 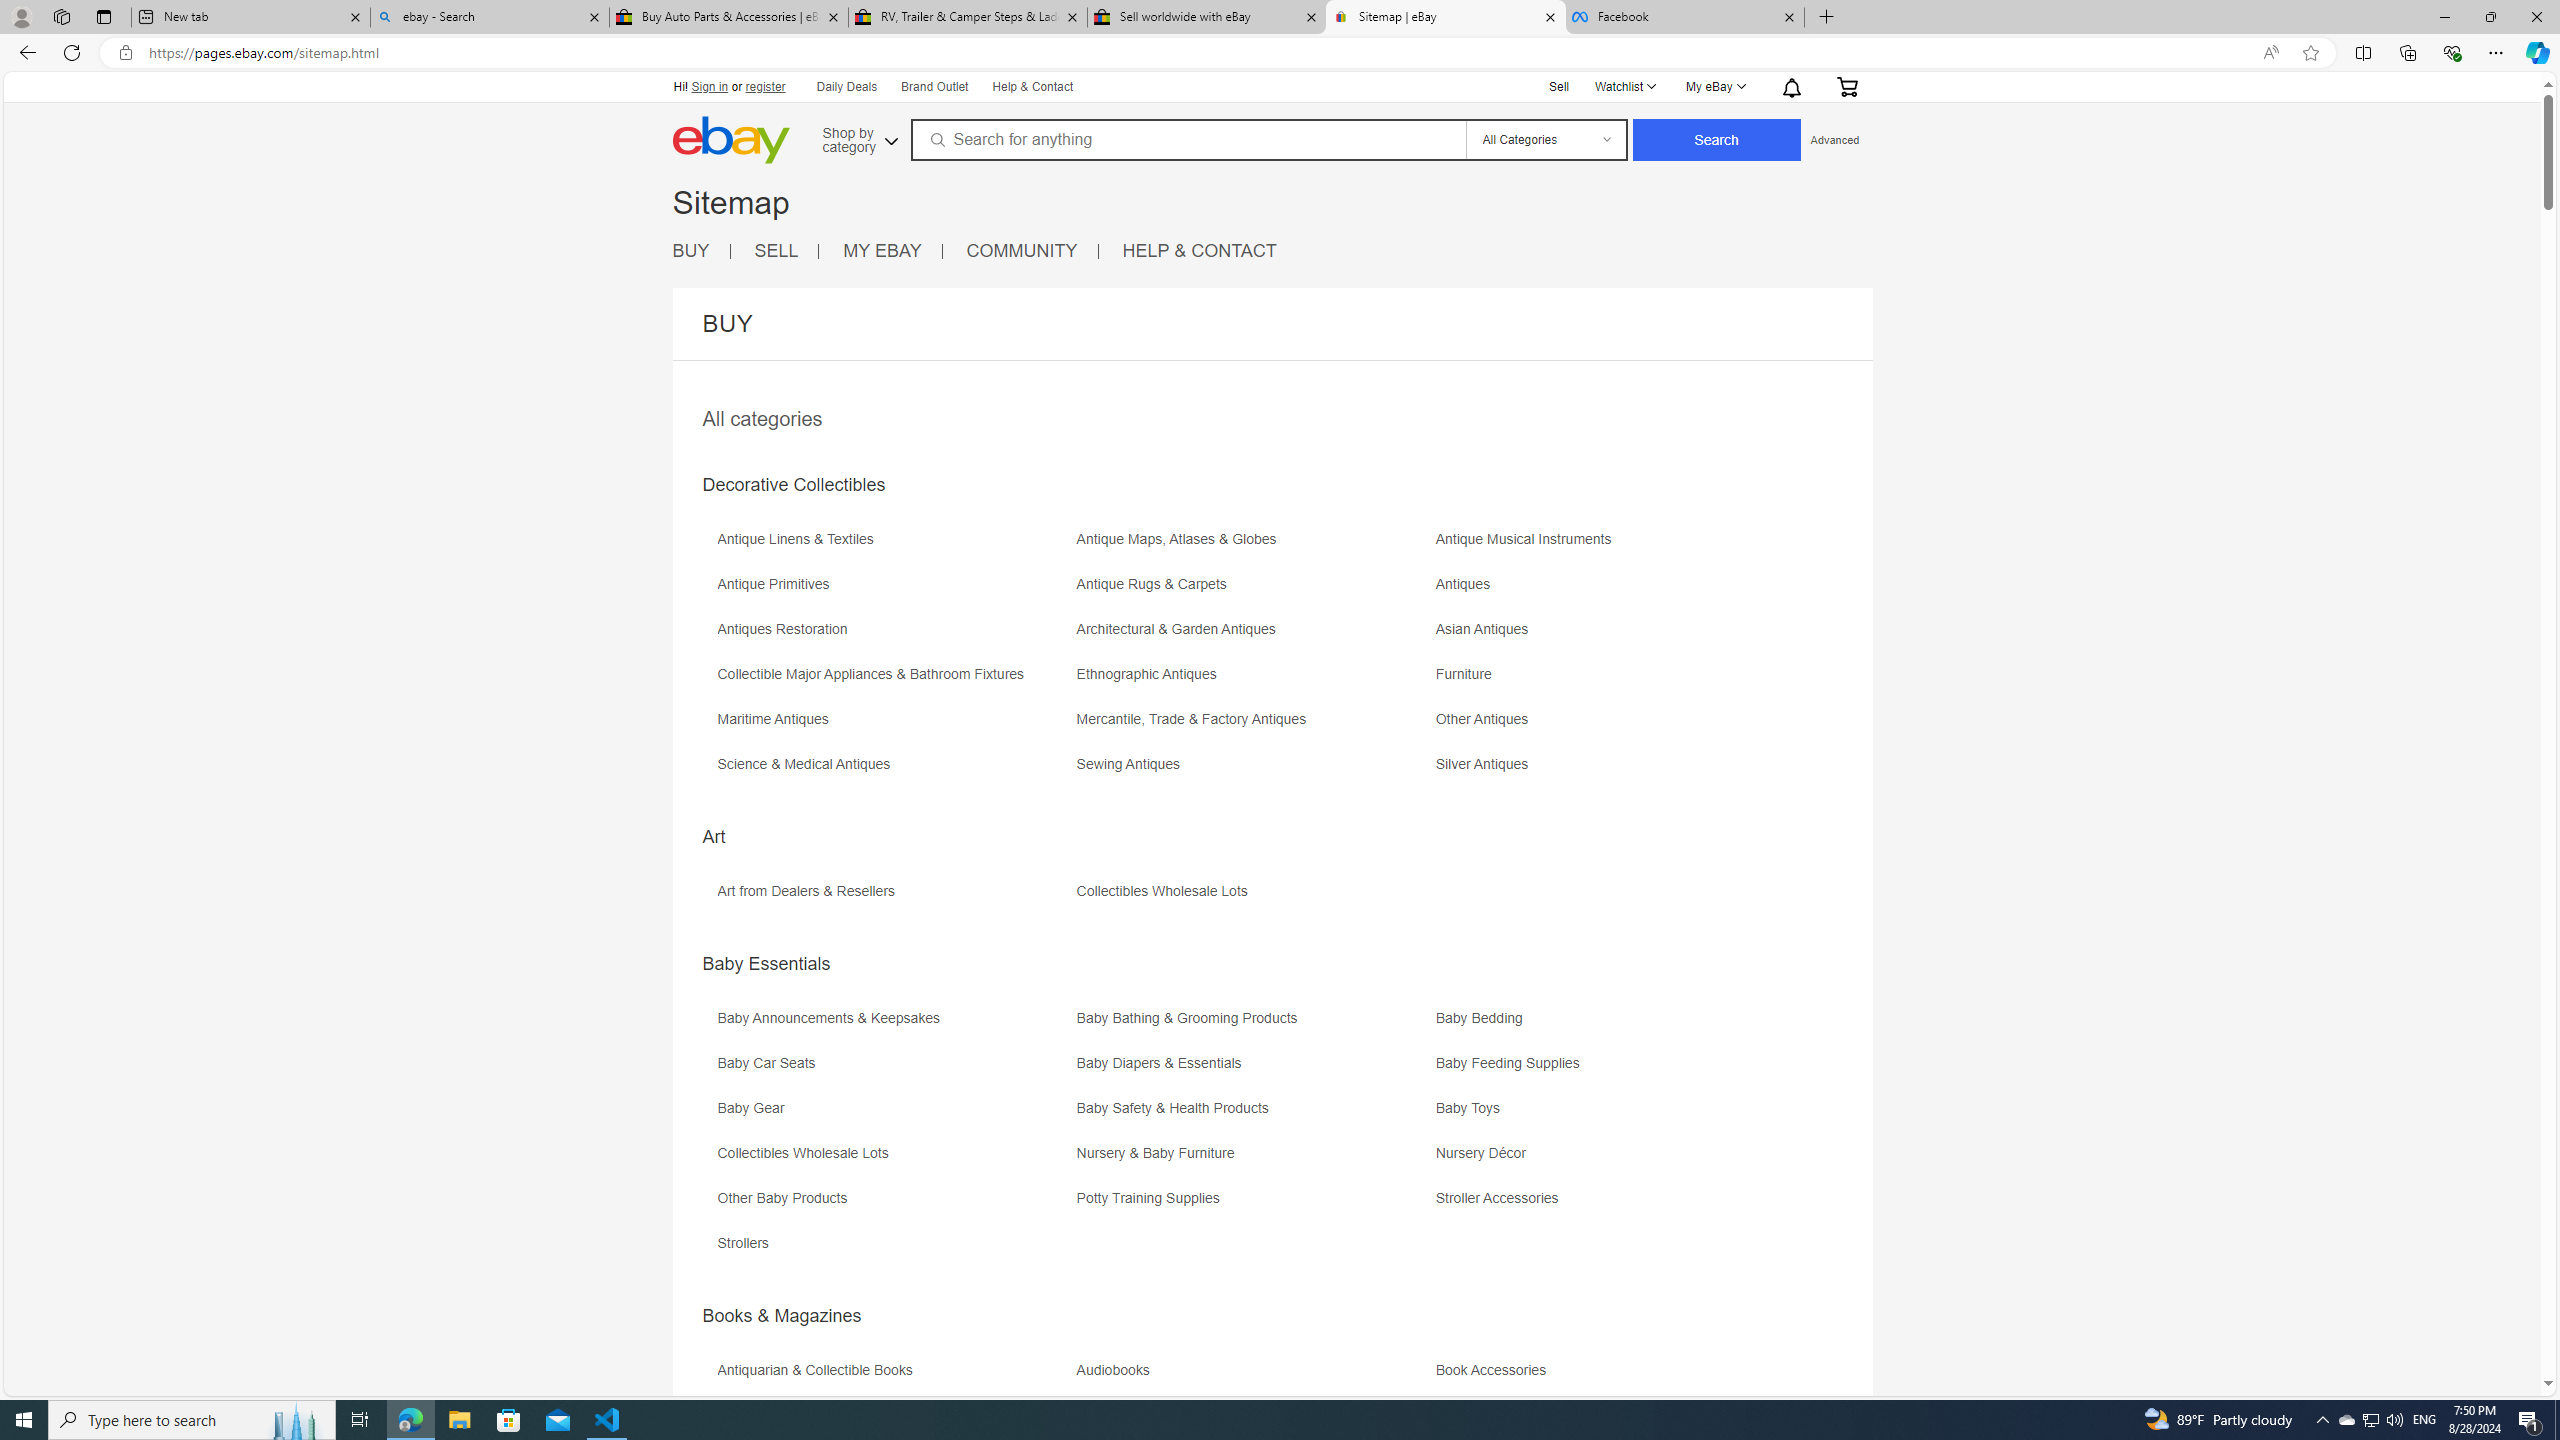 What do you see at coordinates (1484, 1018) in the screenshot?
I see `Baby Bedding` at bounding box center [1484, 1018].